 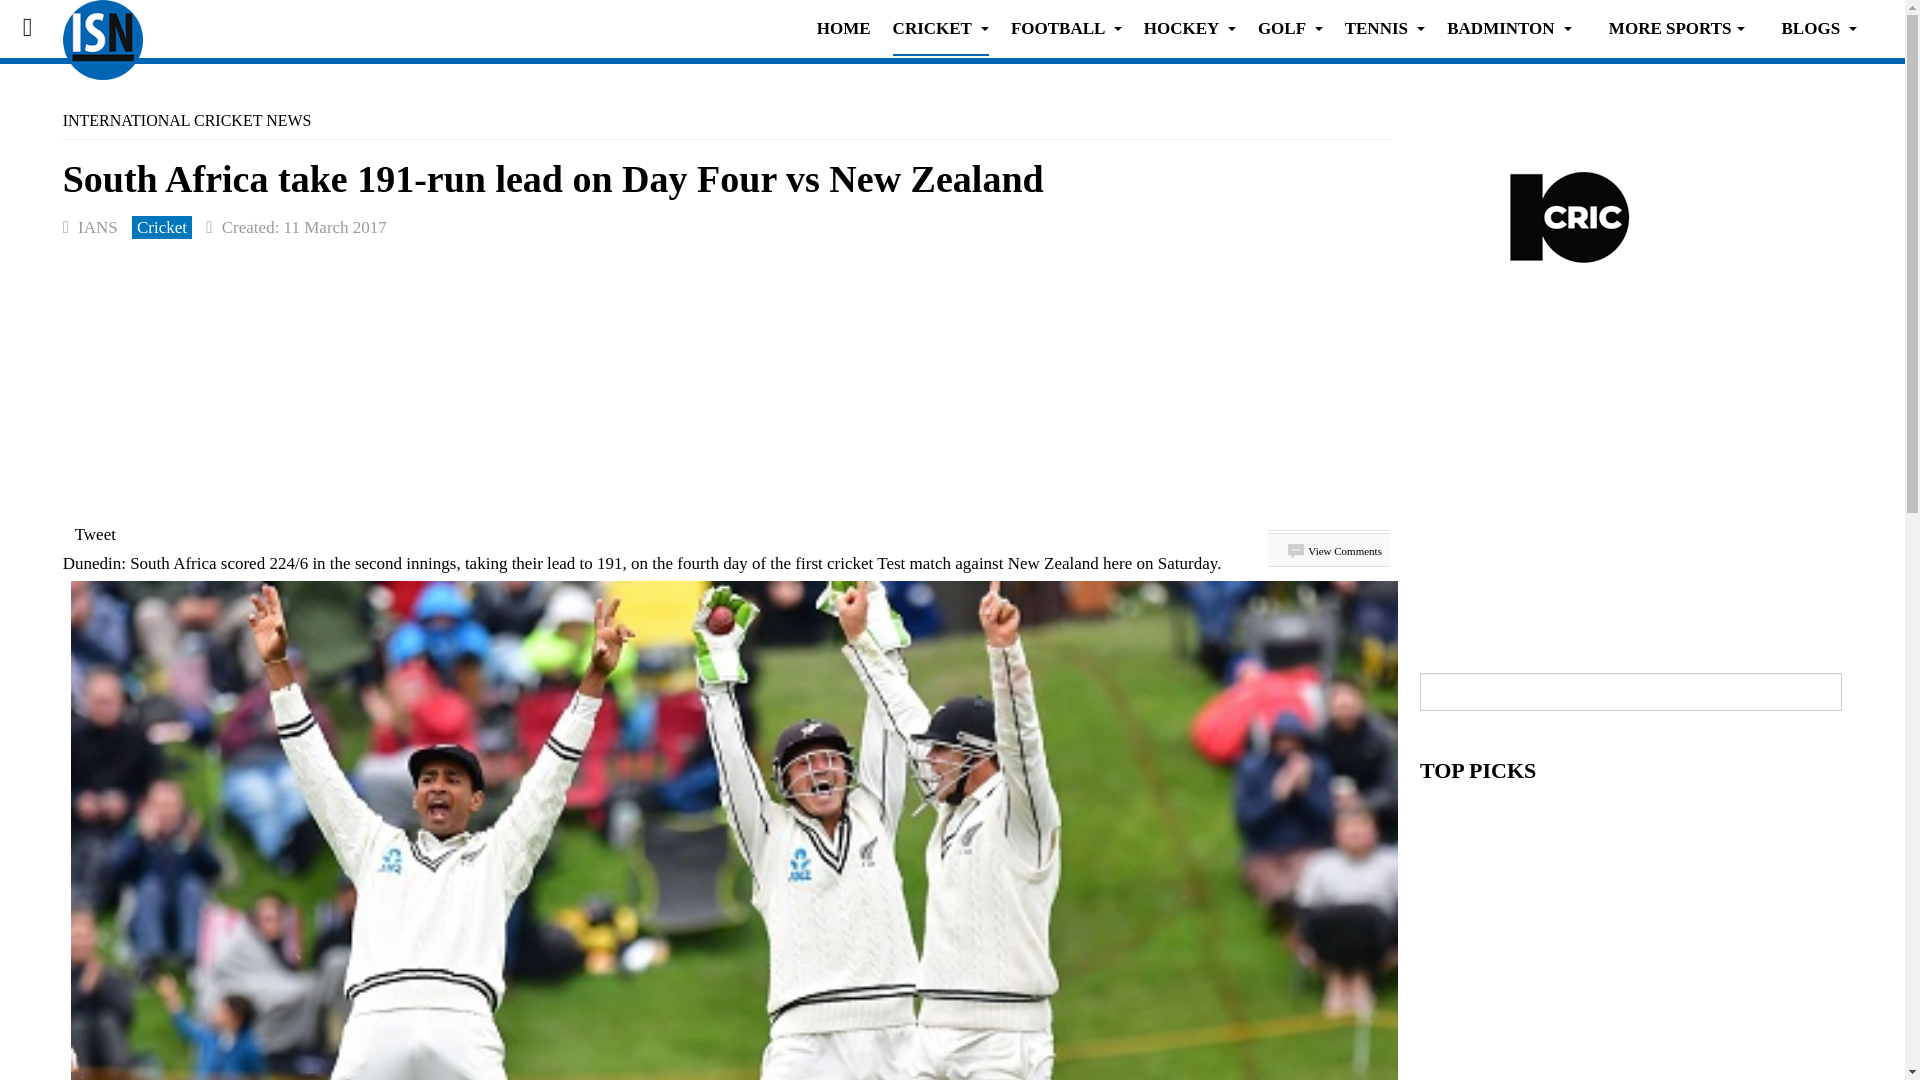 I want to click on FOOTBALL, so click(x=1066, y=28).